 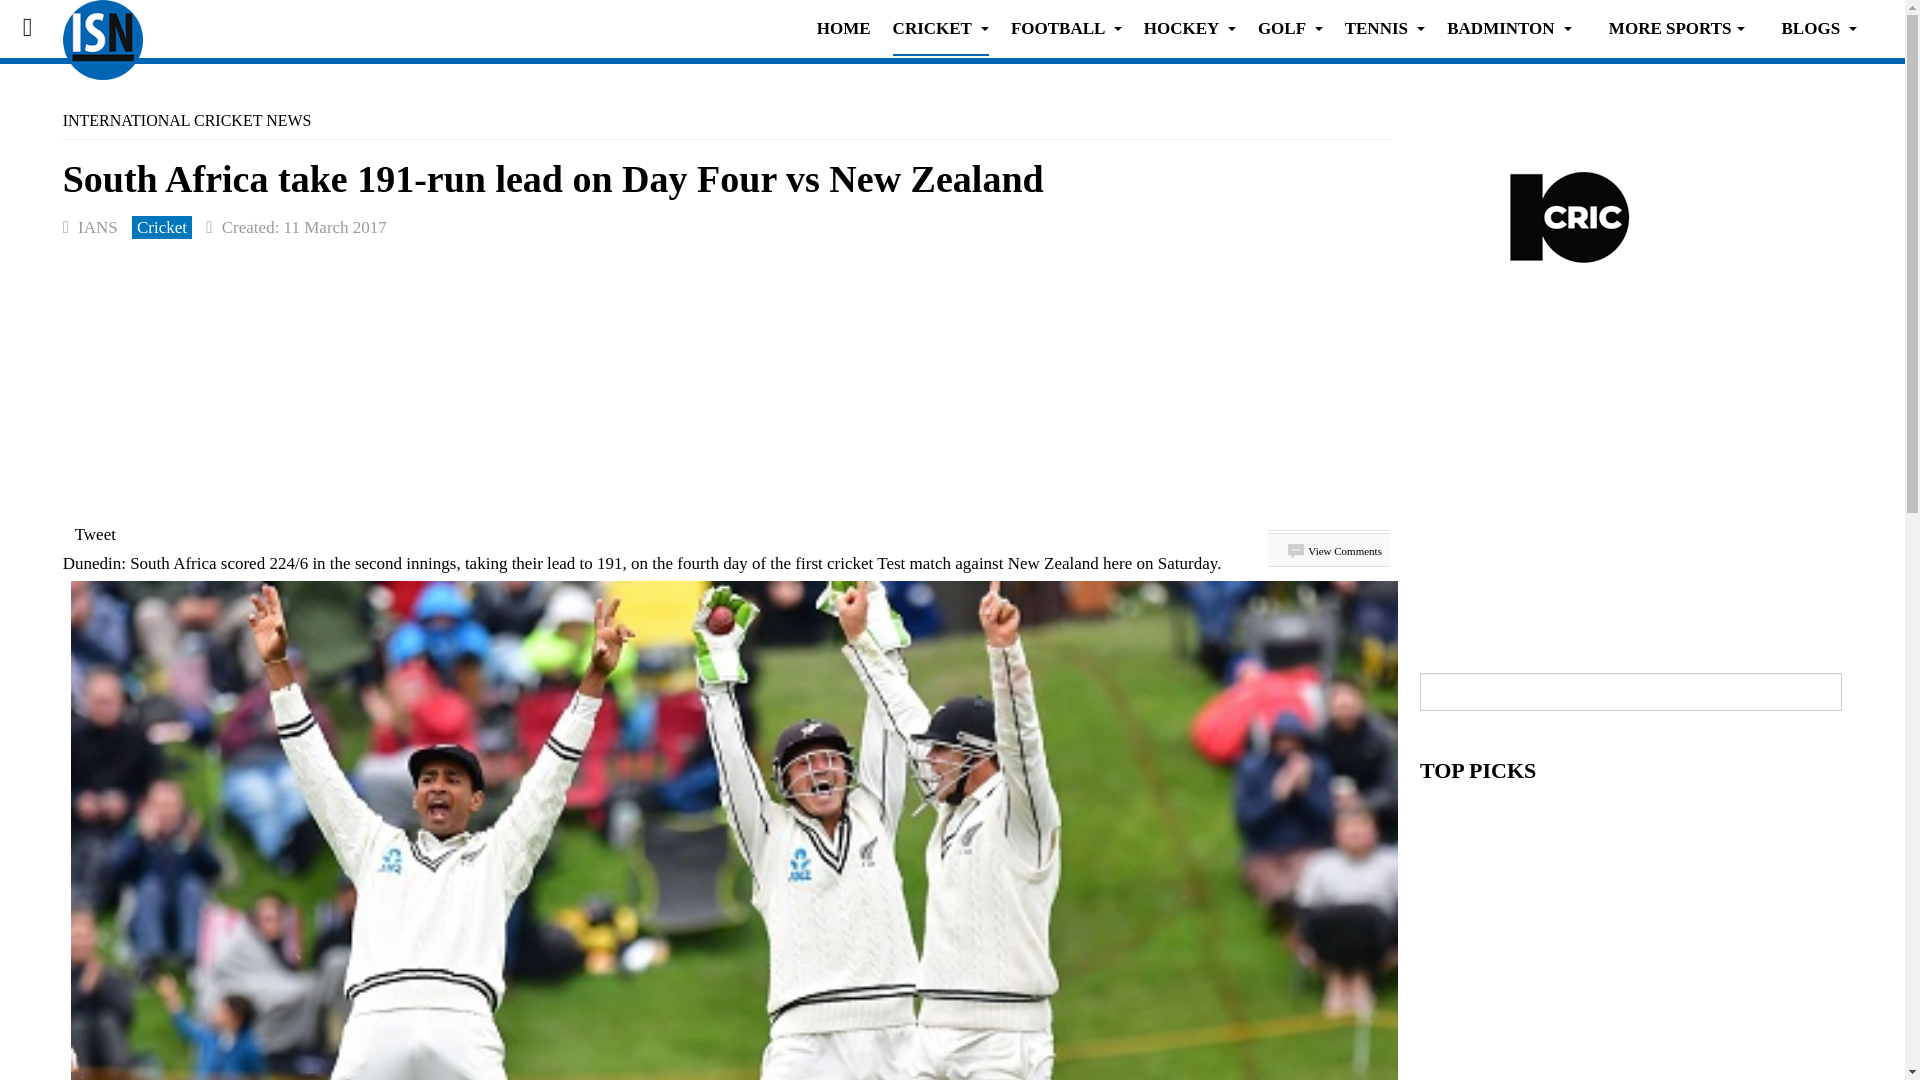 I want to click on FOOTBALL, so click(x=1066, y=28).